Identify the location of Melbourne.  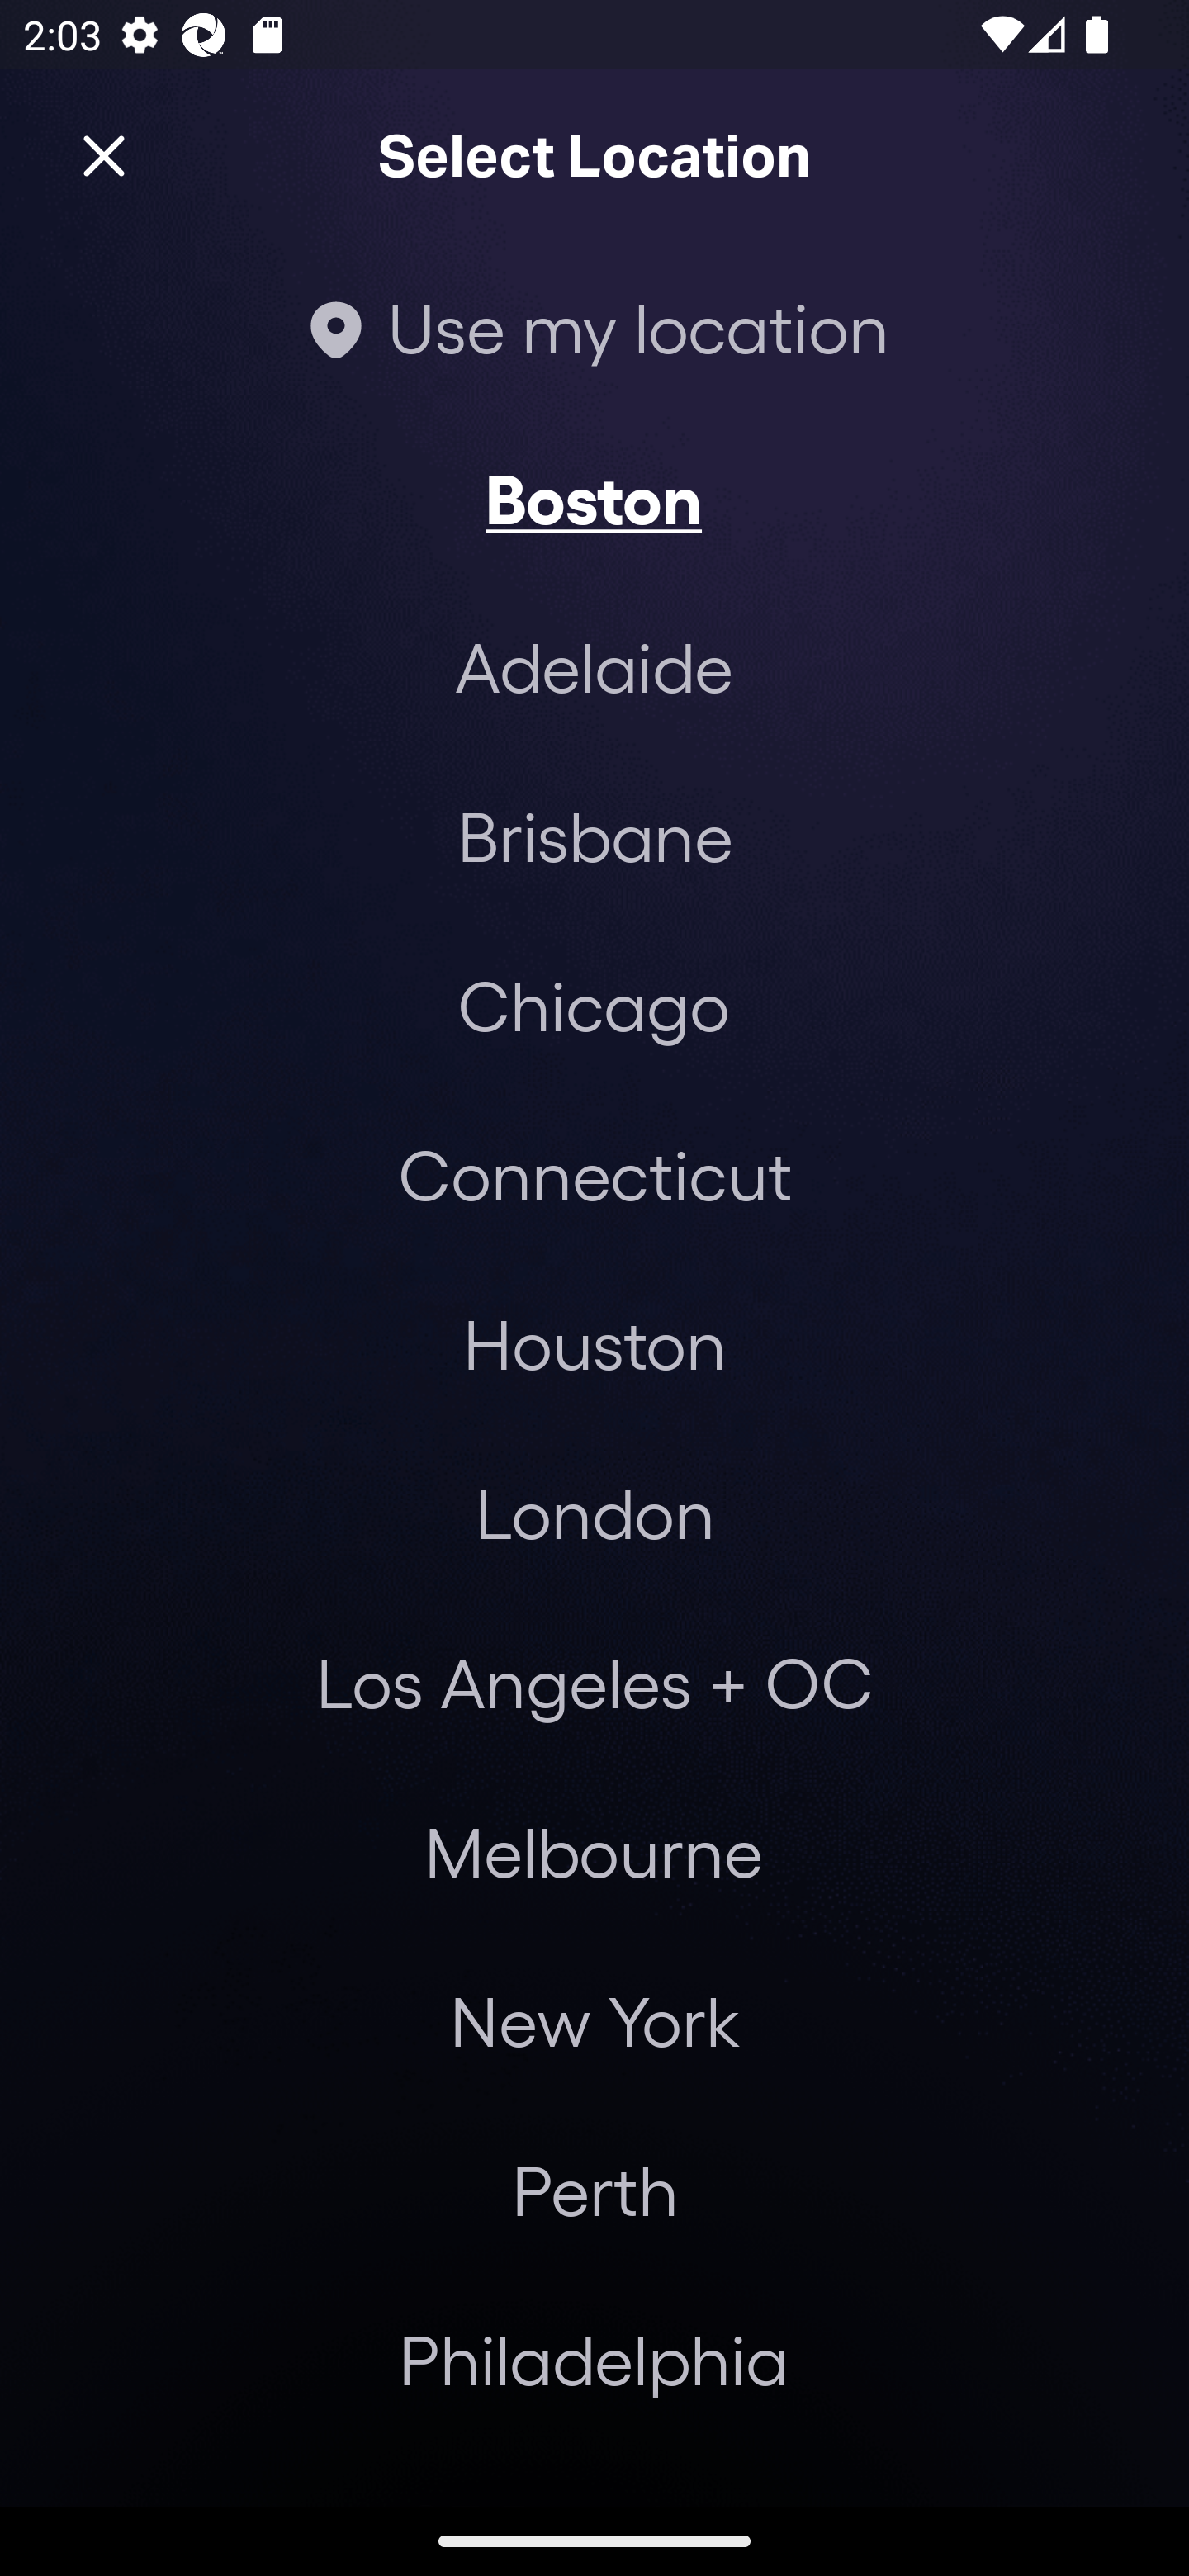
(593, 1852).